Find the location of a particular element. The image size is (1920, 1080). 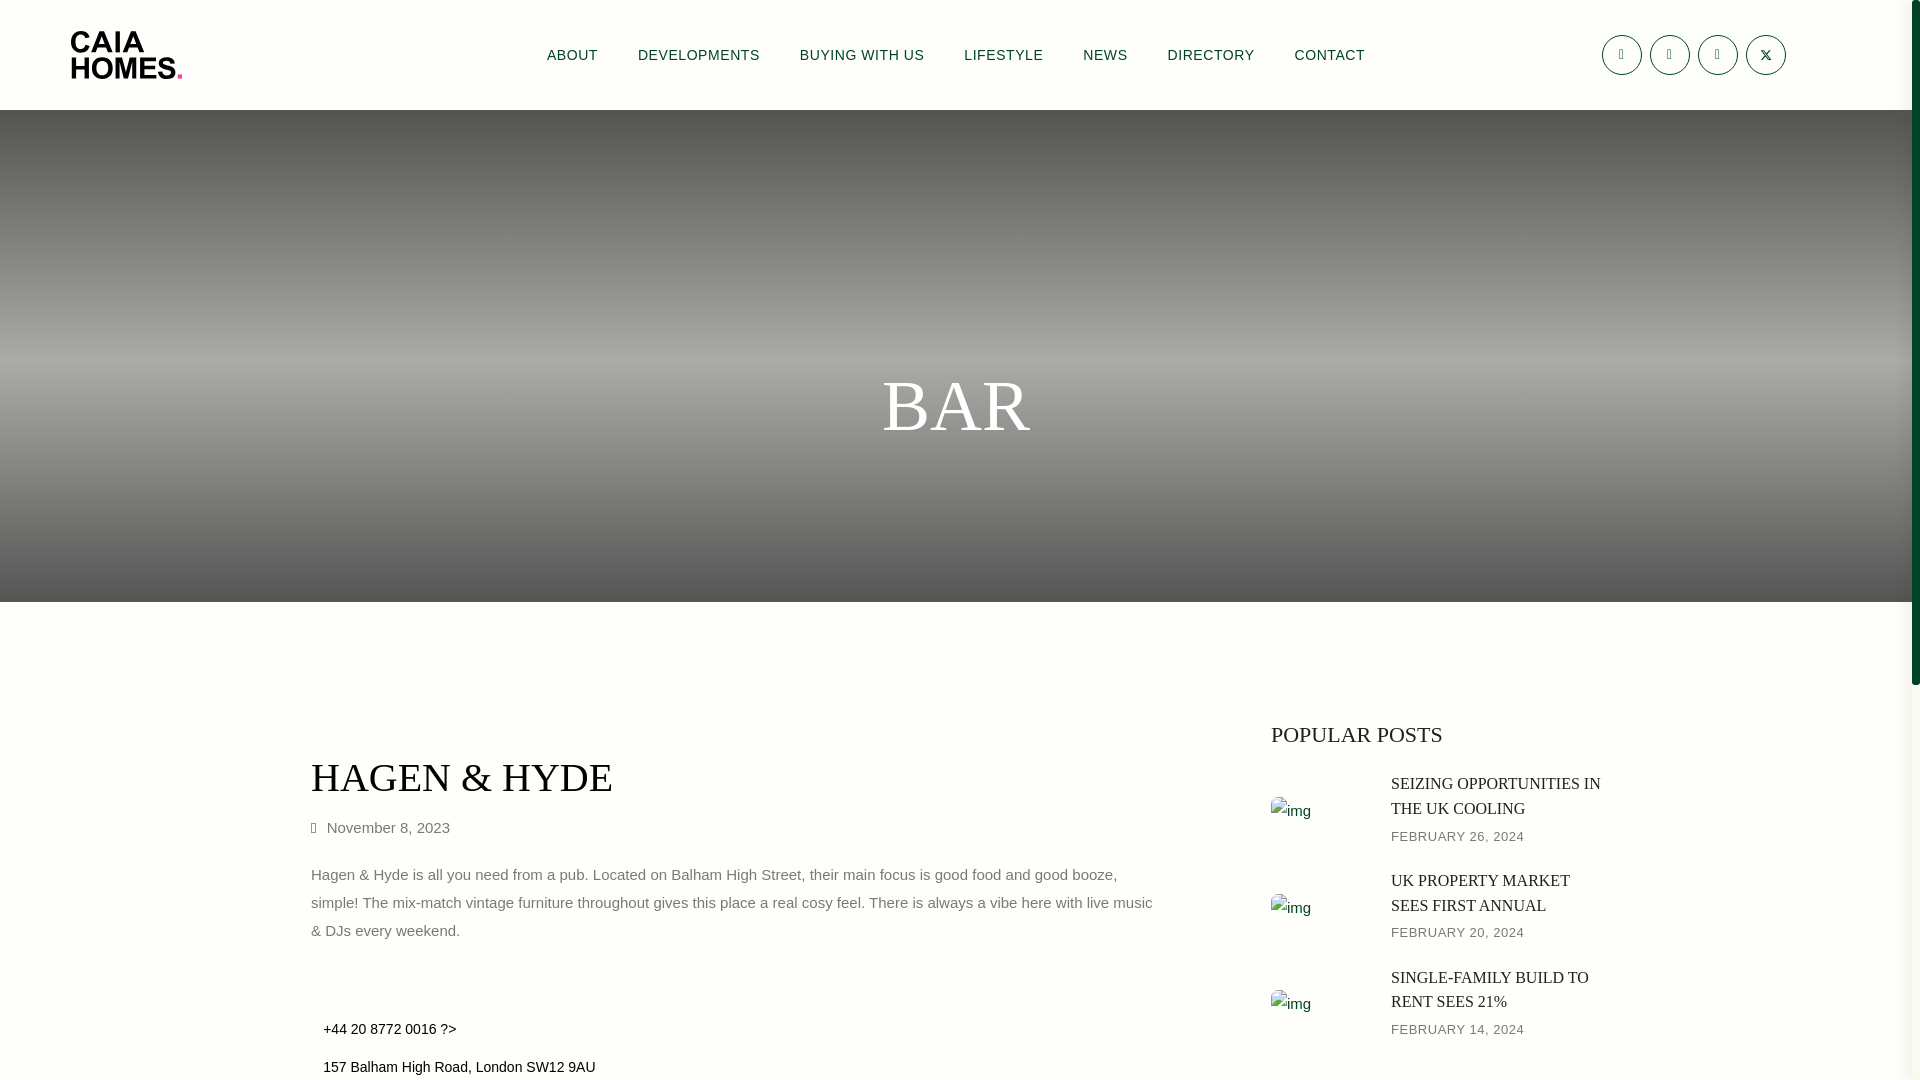

SEIZING OPPORTUNITIES IN THE UK COOLING is located at coordinates (1496, 796).